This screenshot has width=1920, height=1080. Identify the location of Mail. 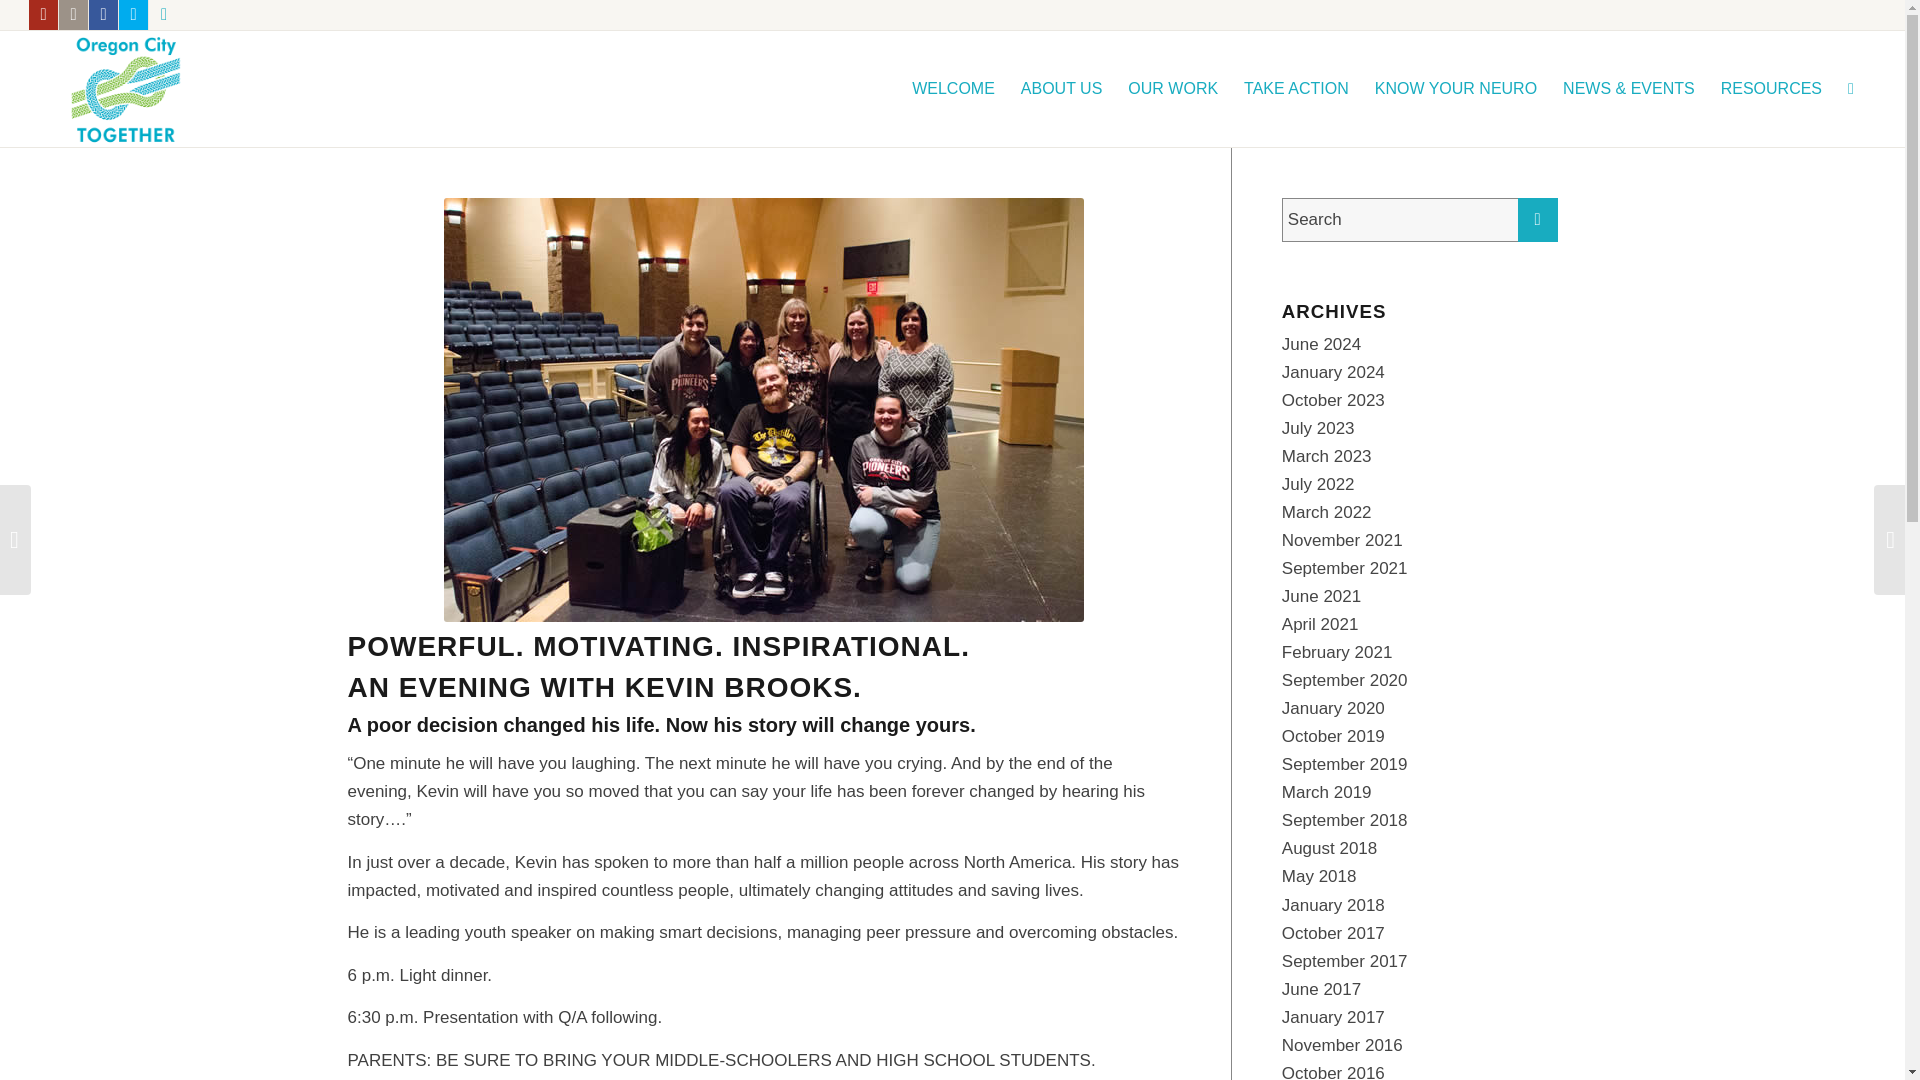
(164, 15).